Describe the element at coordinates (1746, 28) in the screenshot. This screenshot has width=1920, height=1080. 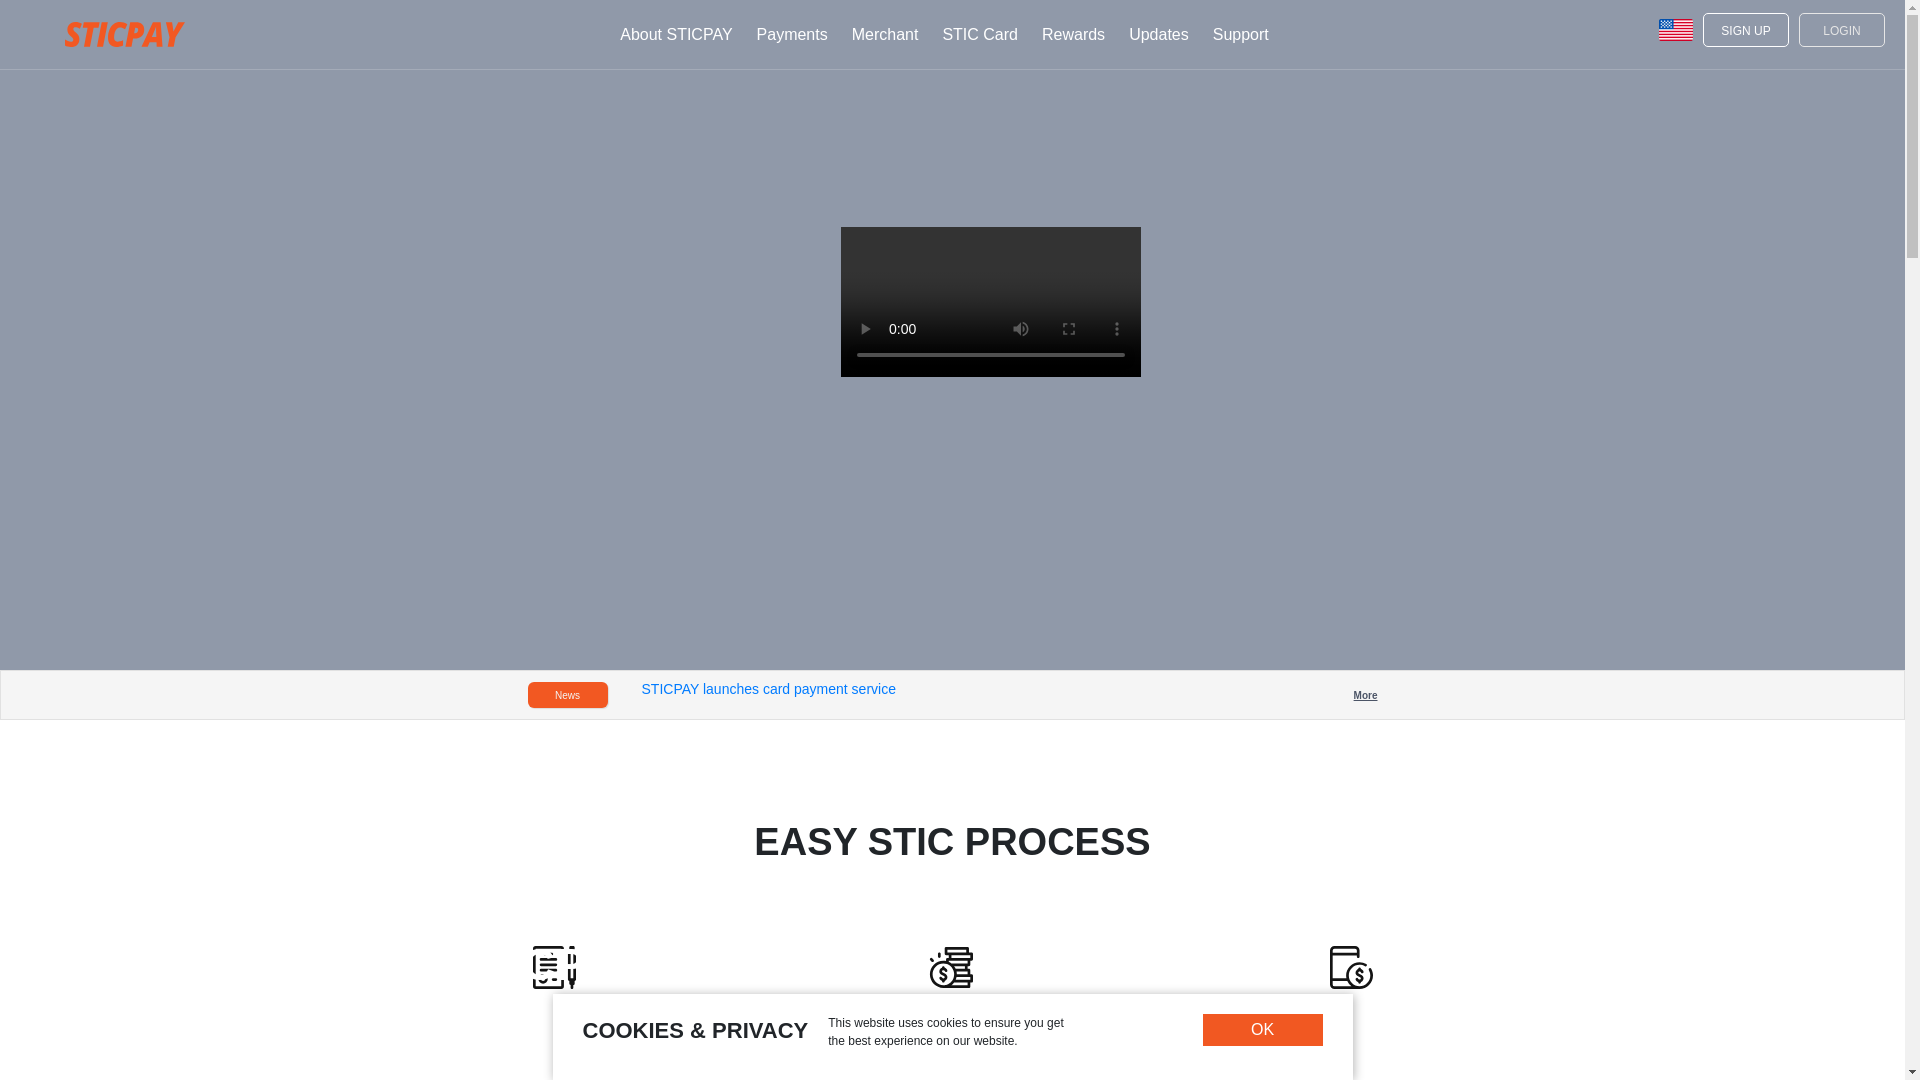
I see `SIGN UP` at that location.